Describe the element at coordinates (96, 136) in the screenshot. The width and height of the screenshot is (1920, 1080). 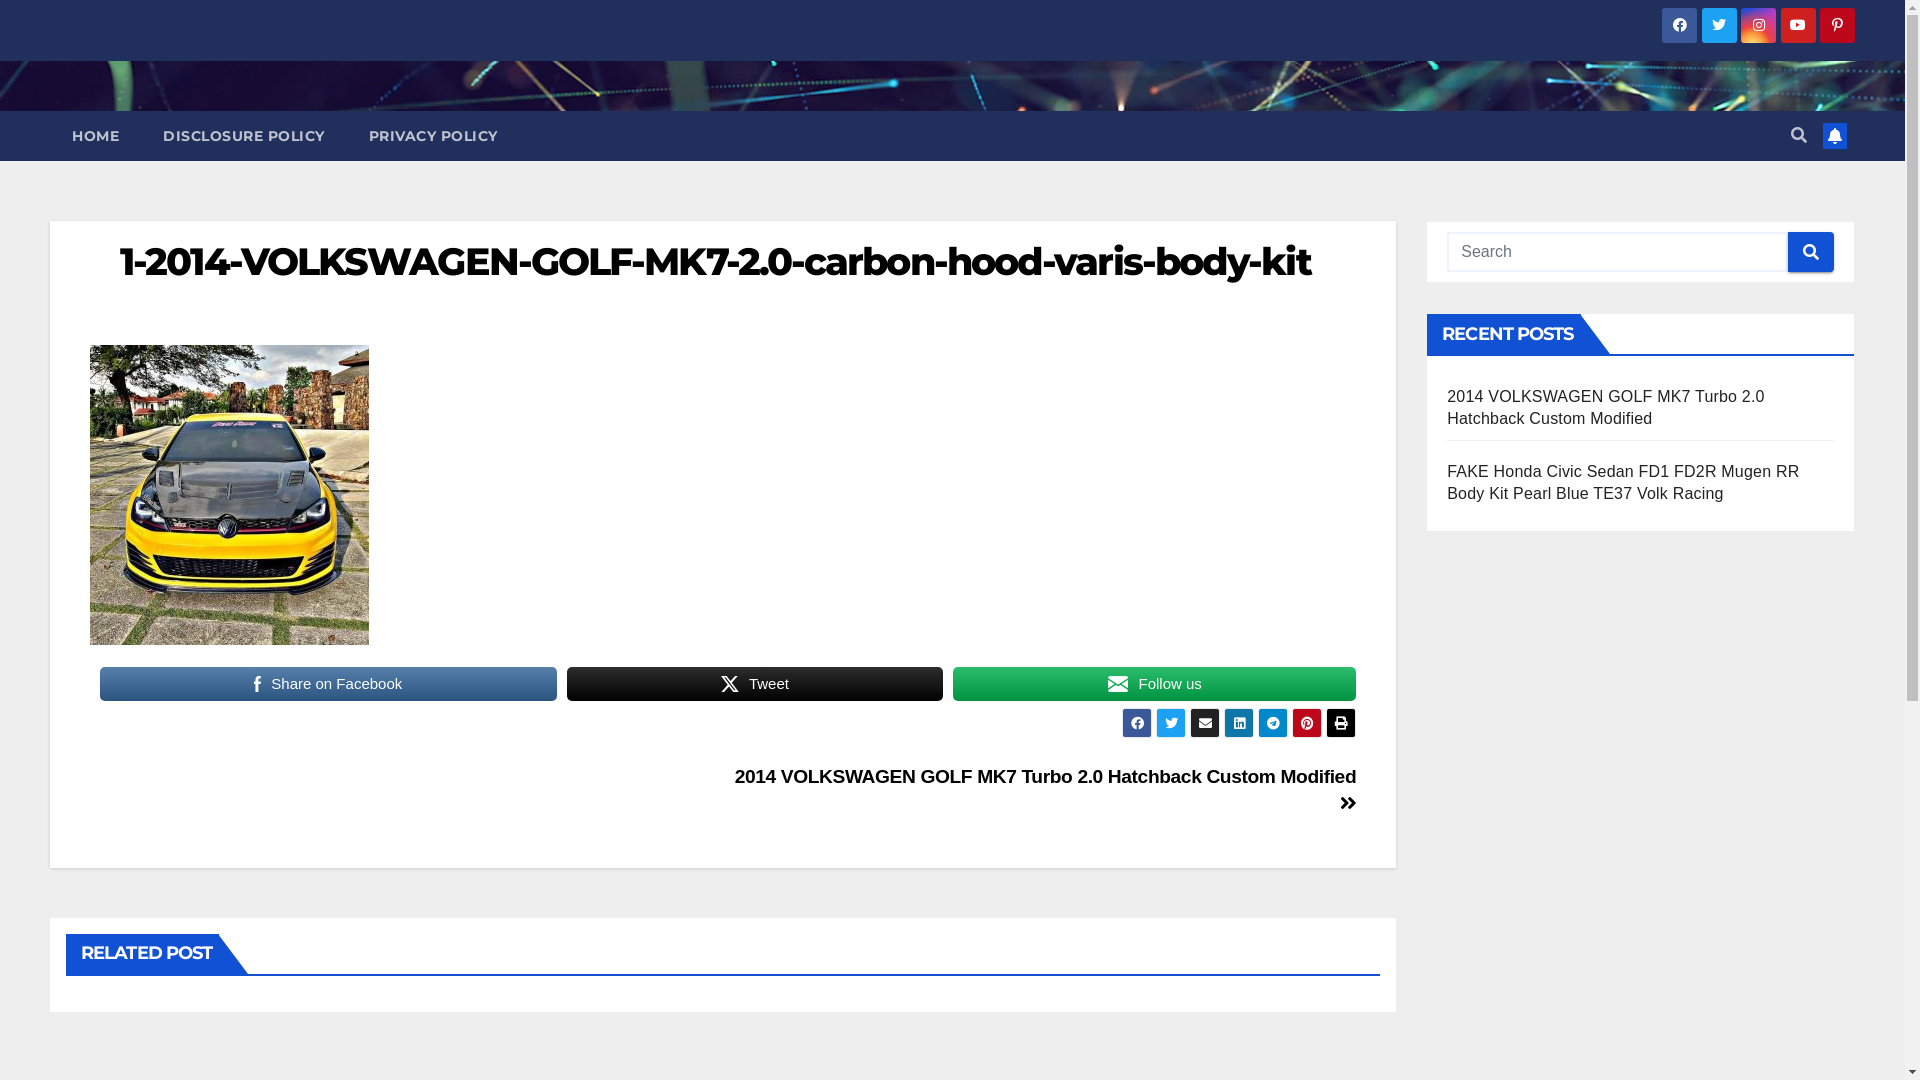
I see `HOME` at that location.